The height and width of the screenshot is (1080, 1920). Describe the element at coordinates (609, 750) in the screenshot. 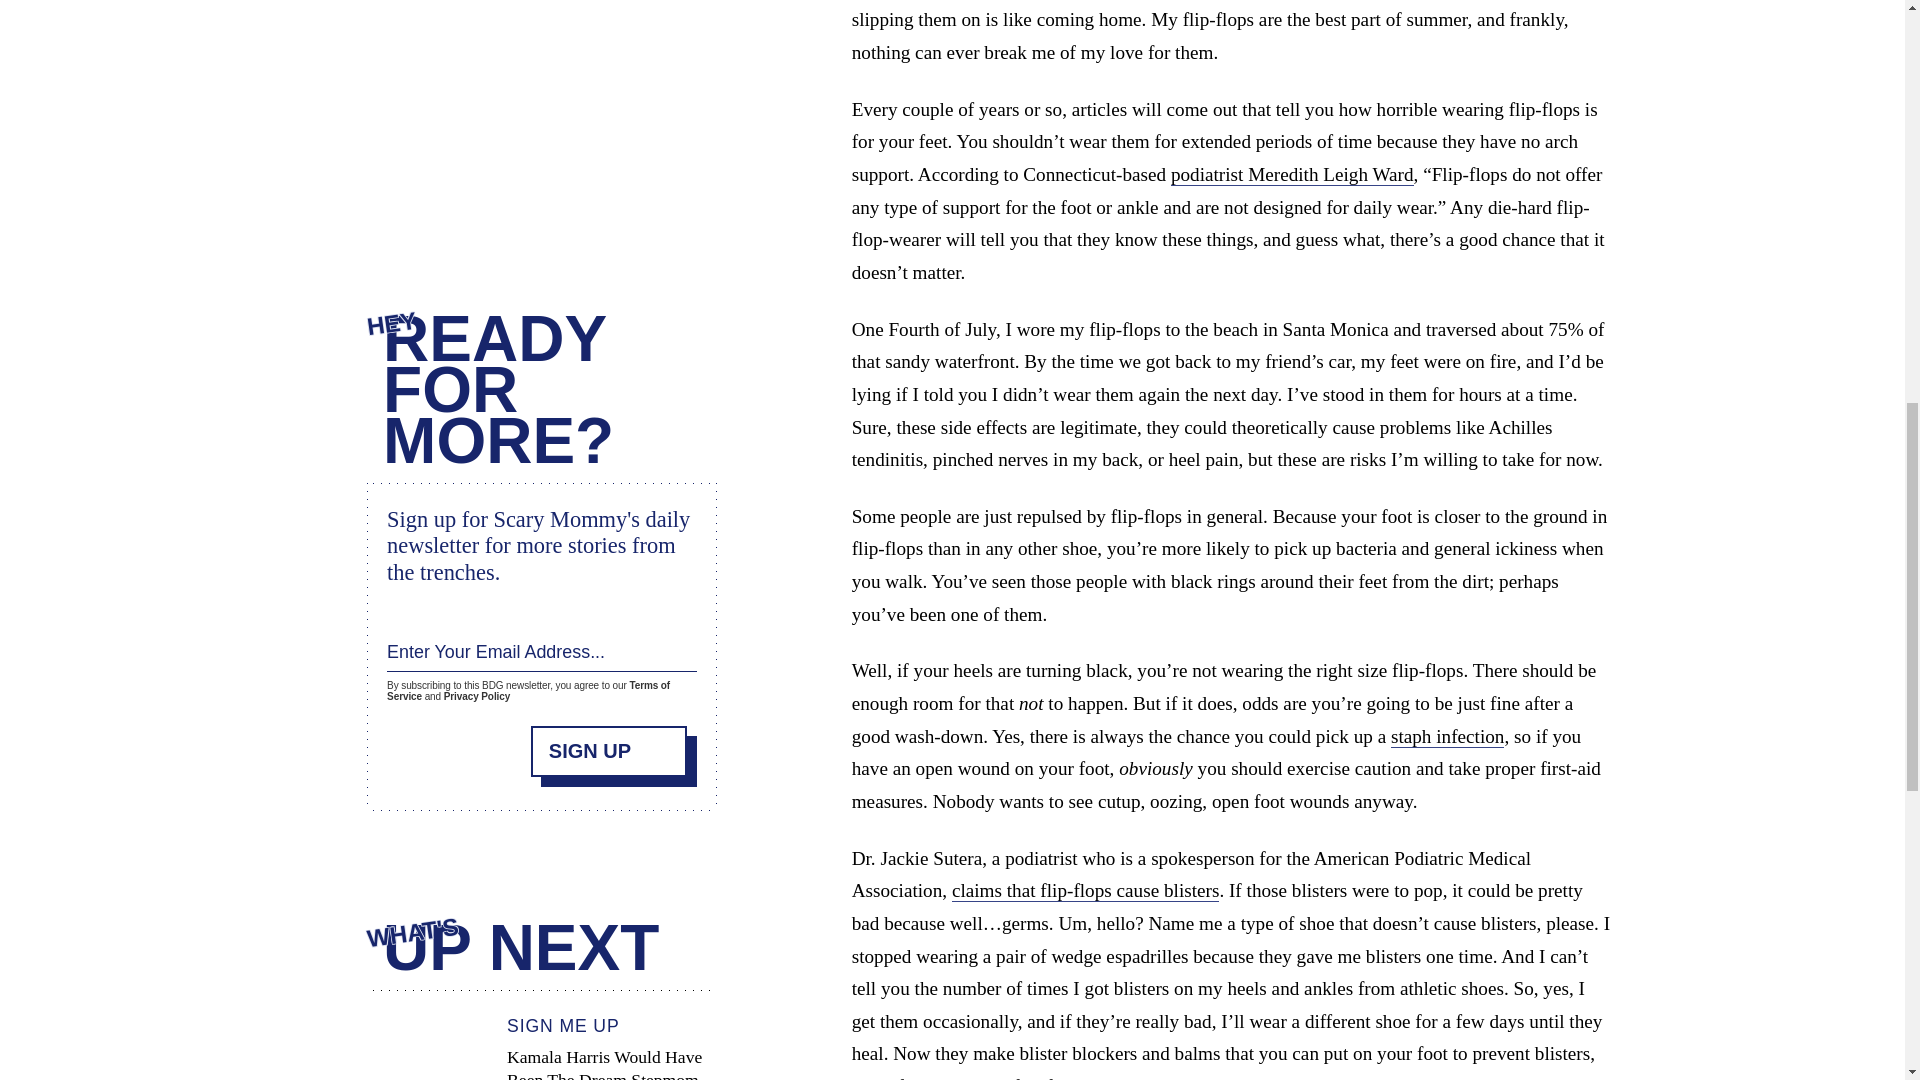

I see `SIGN UP` at that location.